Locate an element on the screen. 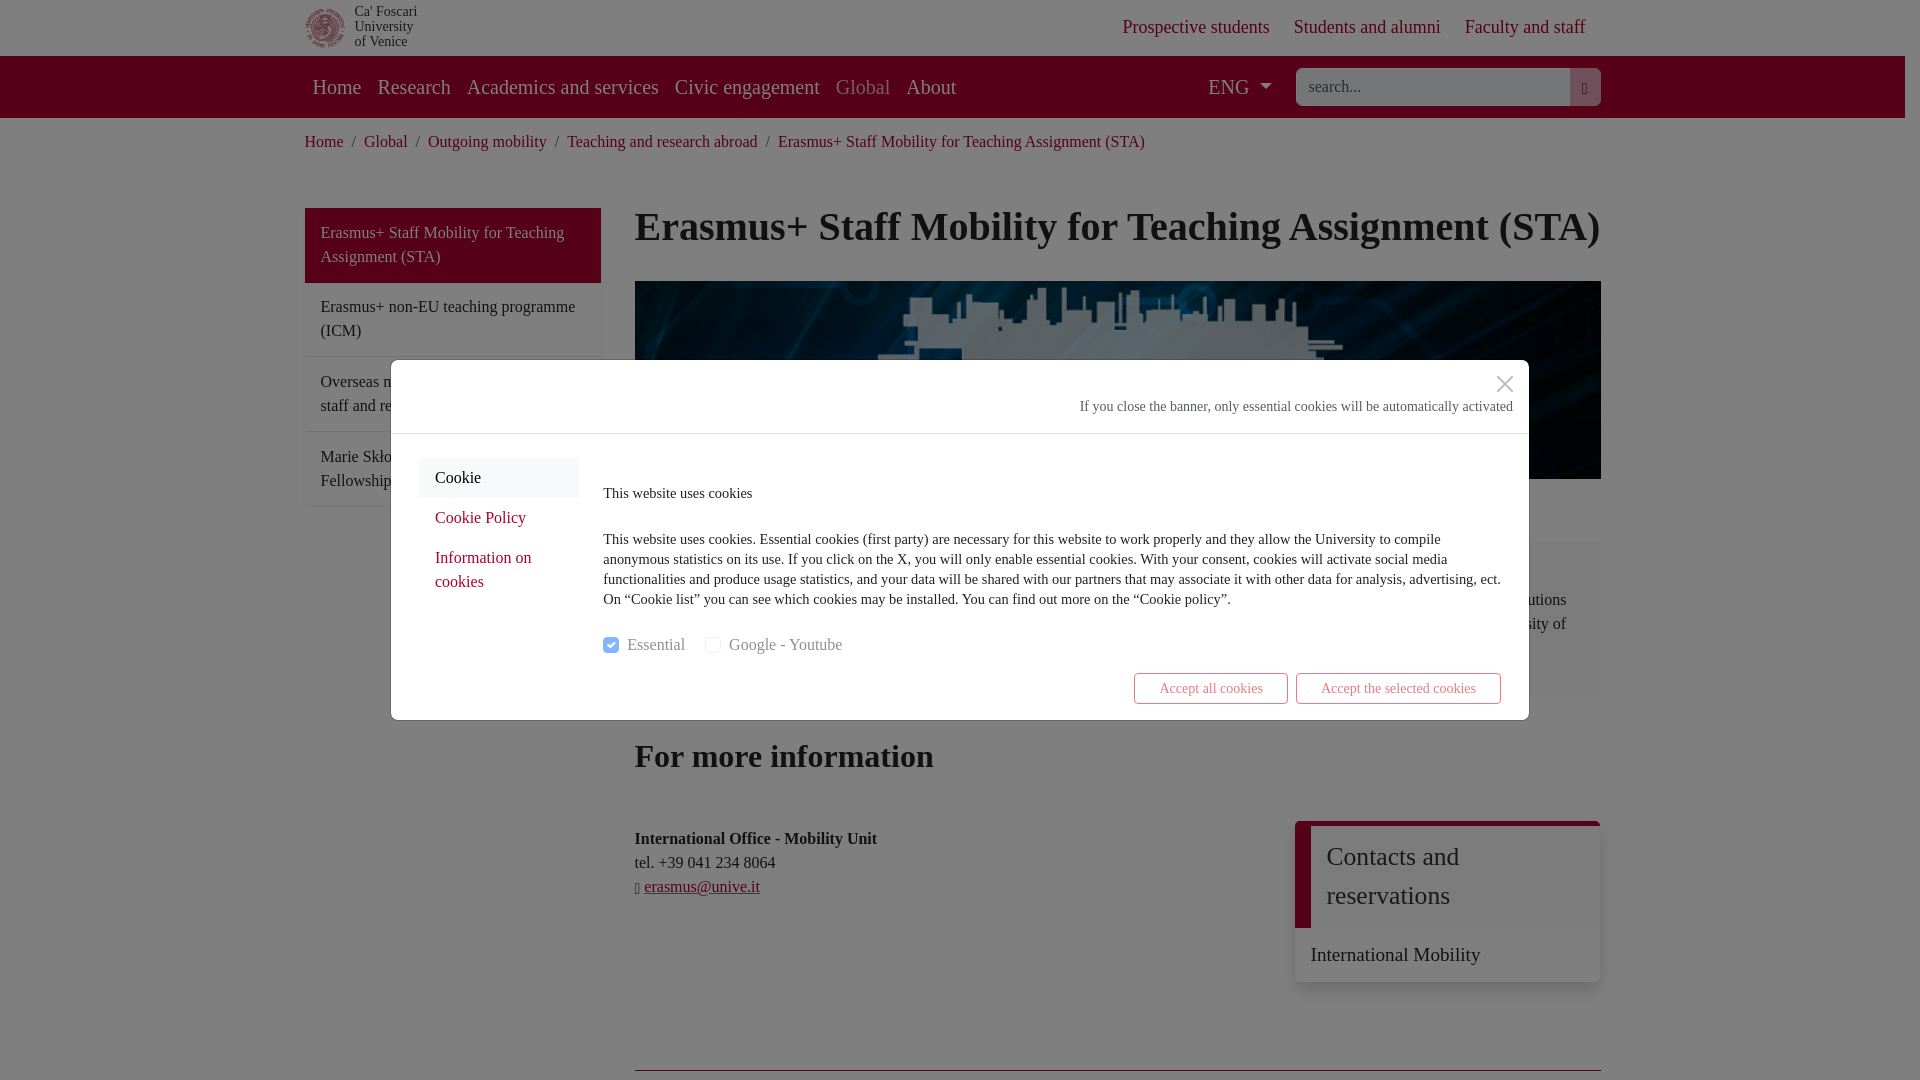 The width and height of the screenshot is (1920, 1080). About is located at coordinates (930, 86).